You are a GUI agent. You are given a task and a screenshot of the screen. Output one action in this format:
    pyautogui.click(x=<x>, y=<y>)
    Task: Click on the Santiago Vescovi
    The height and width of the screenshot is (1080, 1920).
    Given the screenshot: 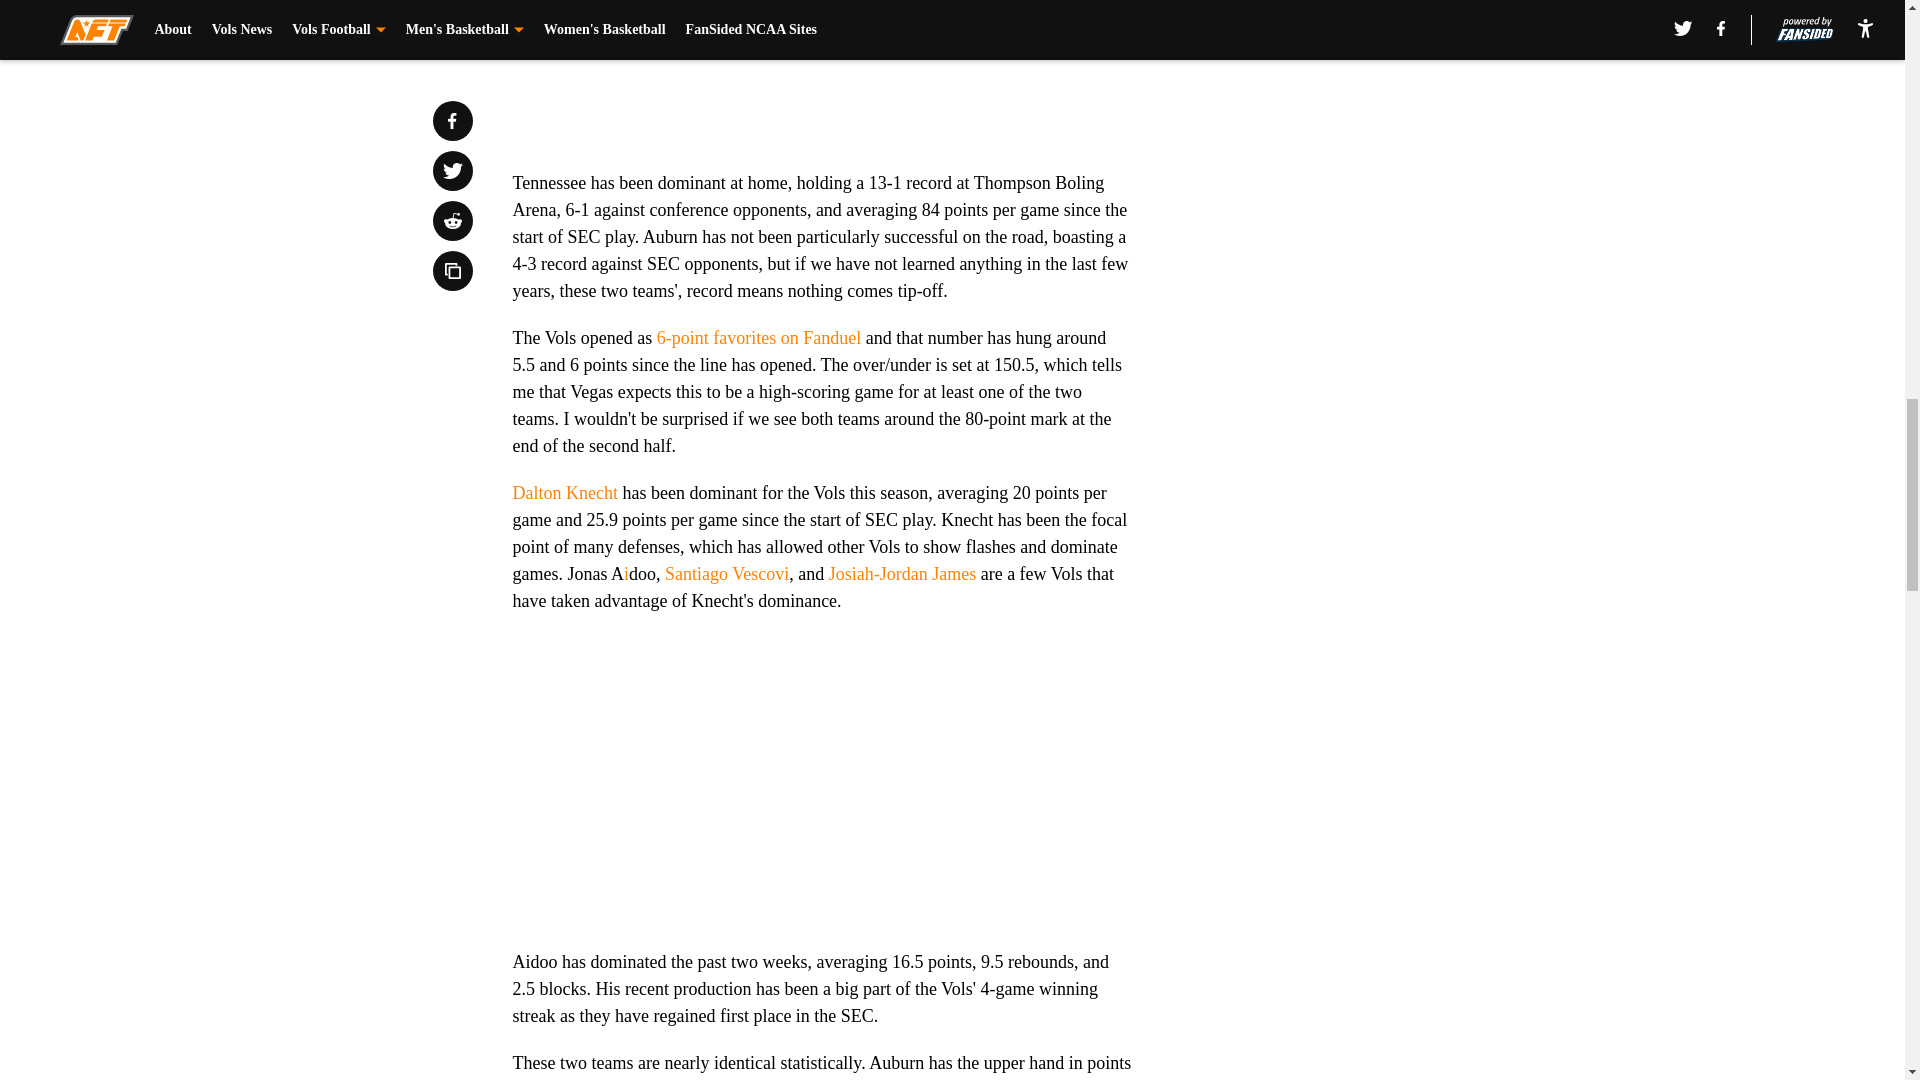 What is the action you would take?
    pyautogui.click(x=726, y=574)
    